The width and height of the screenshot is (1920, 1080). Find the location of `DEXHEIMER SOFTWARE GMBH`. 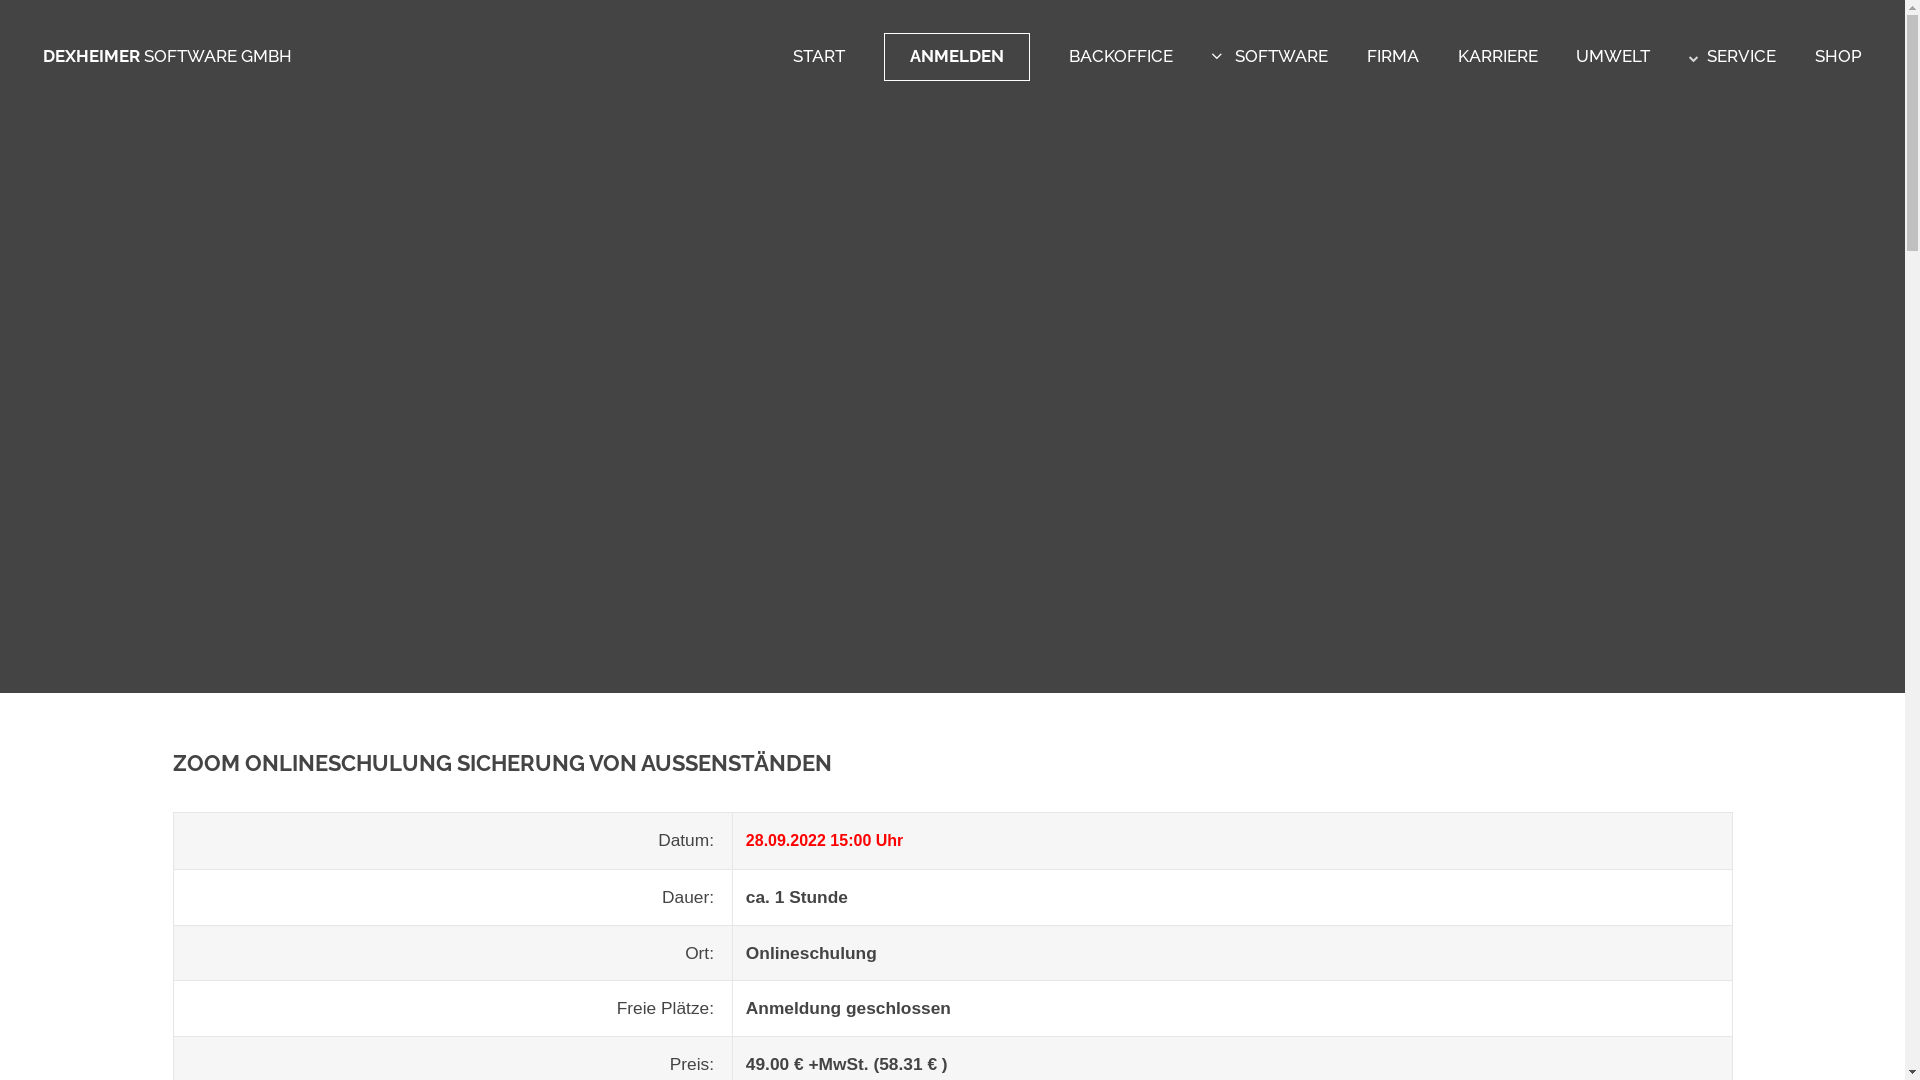

DEXHEIMER SOFTWARE GMBH is located at coordinates (168, 56).